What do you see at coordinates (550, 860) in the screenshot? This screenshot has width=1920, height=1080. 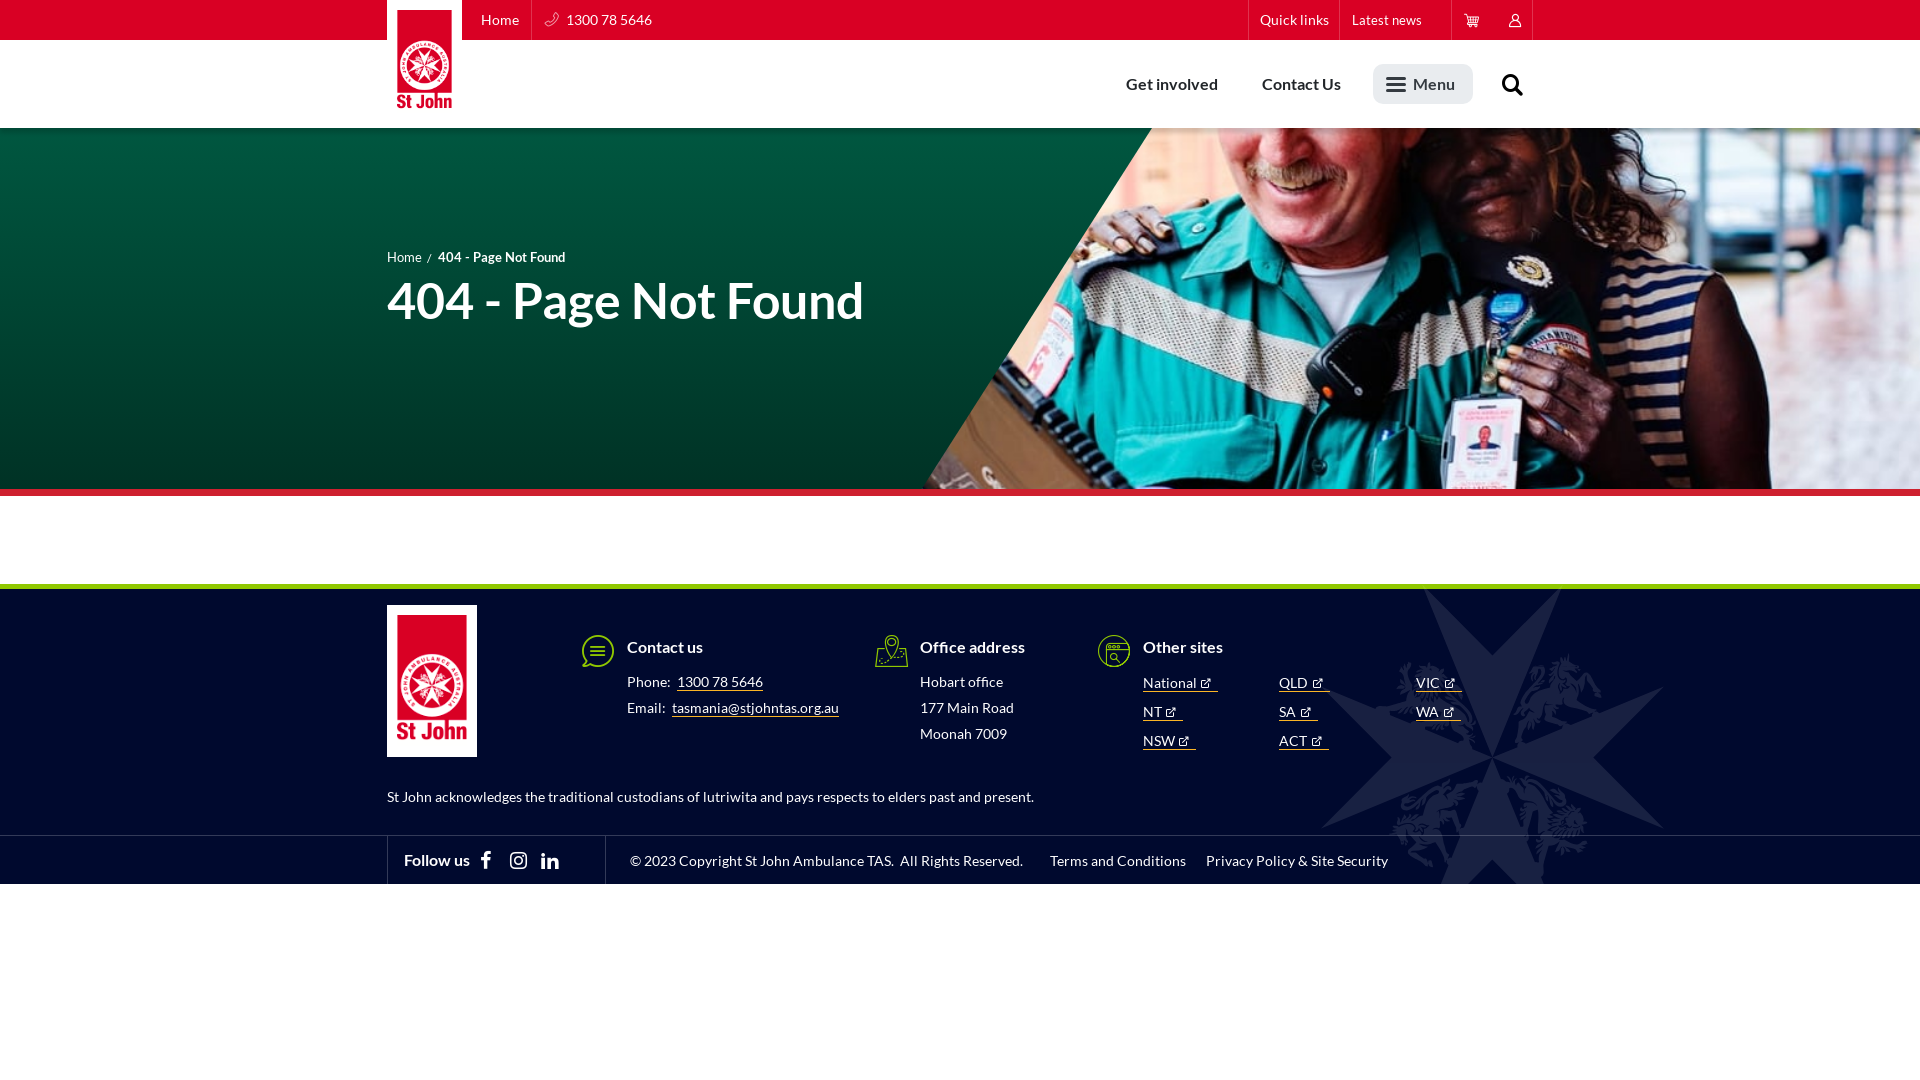 I see `LinkedIn` at bounding box center [550, 860].